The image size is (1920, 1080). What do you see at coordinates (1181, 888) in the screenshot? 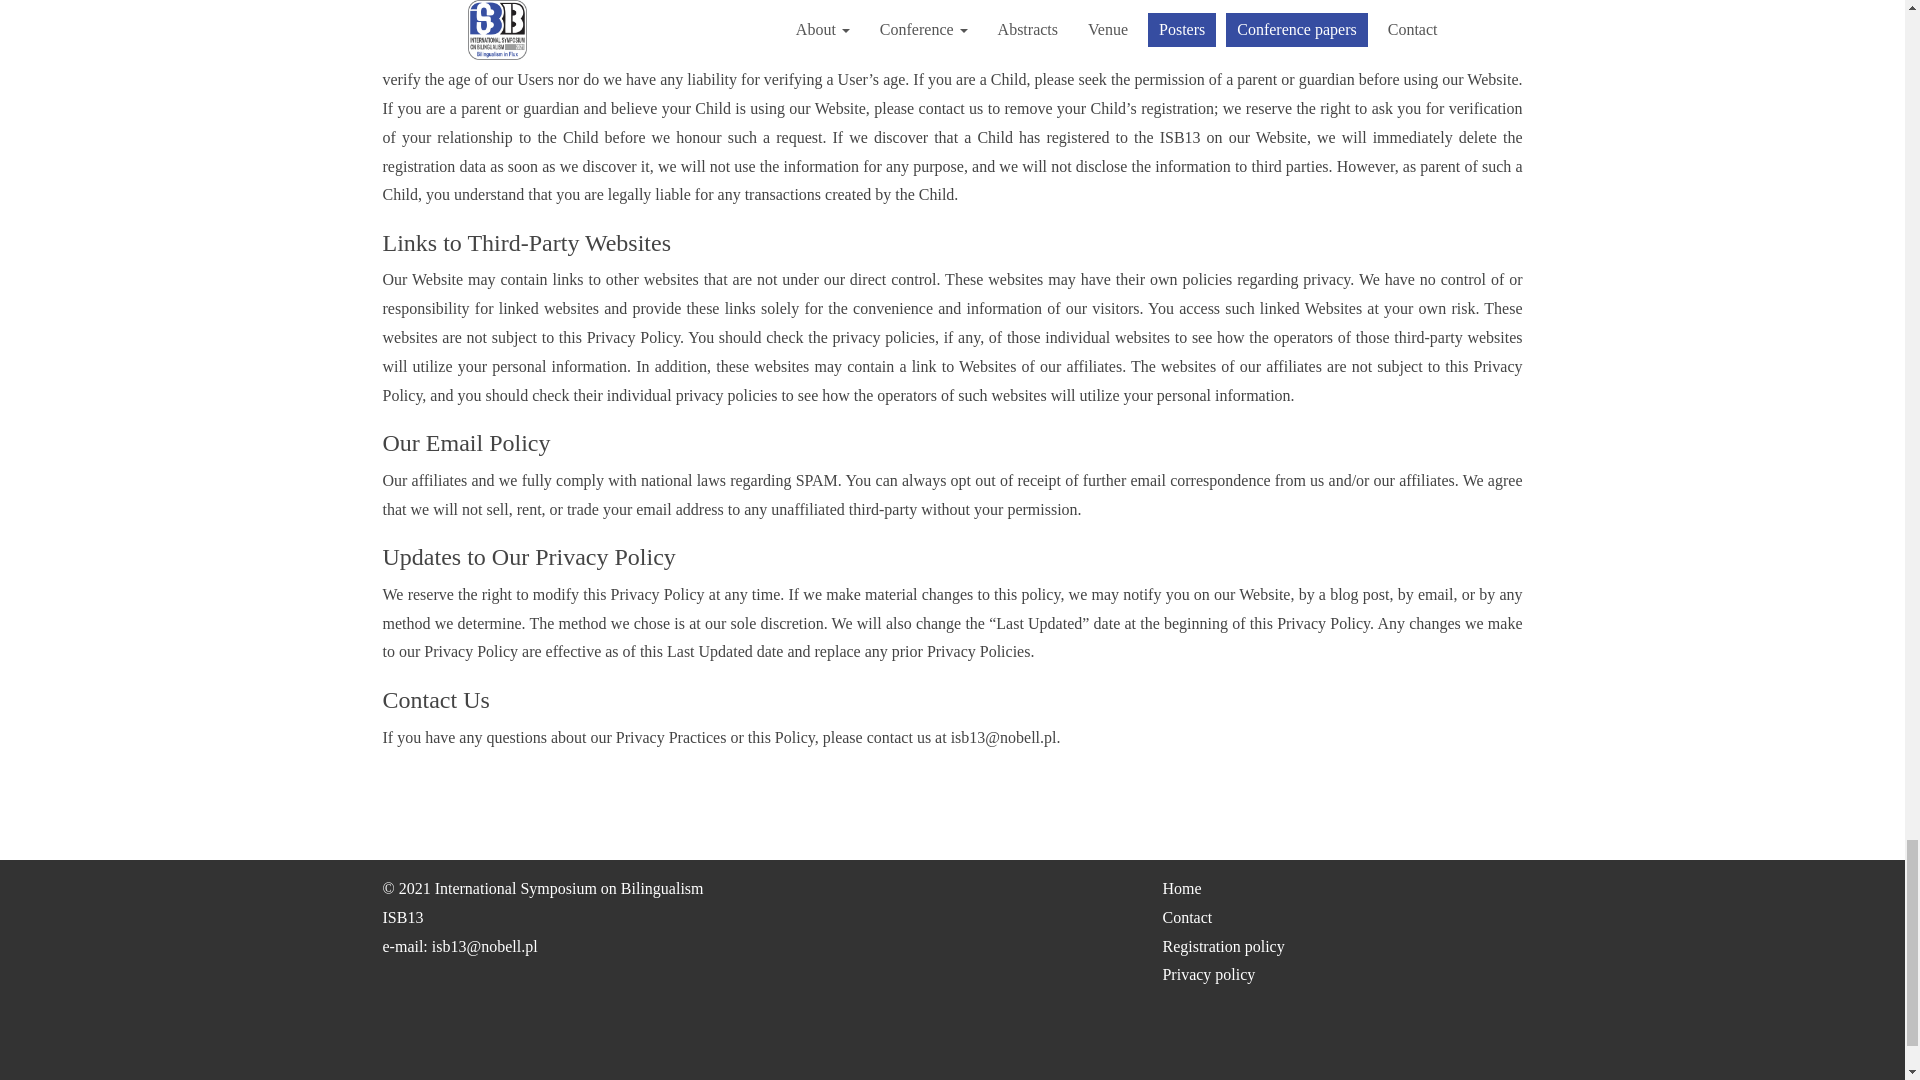
I see `Home` at bounding box center [1181, 888].